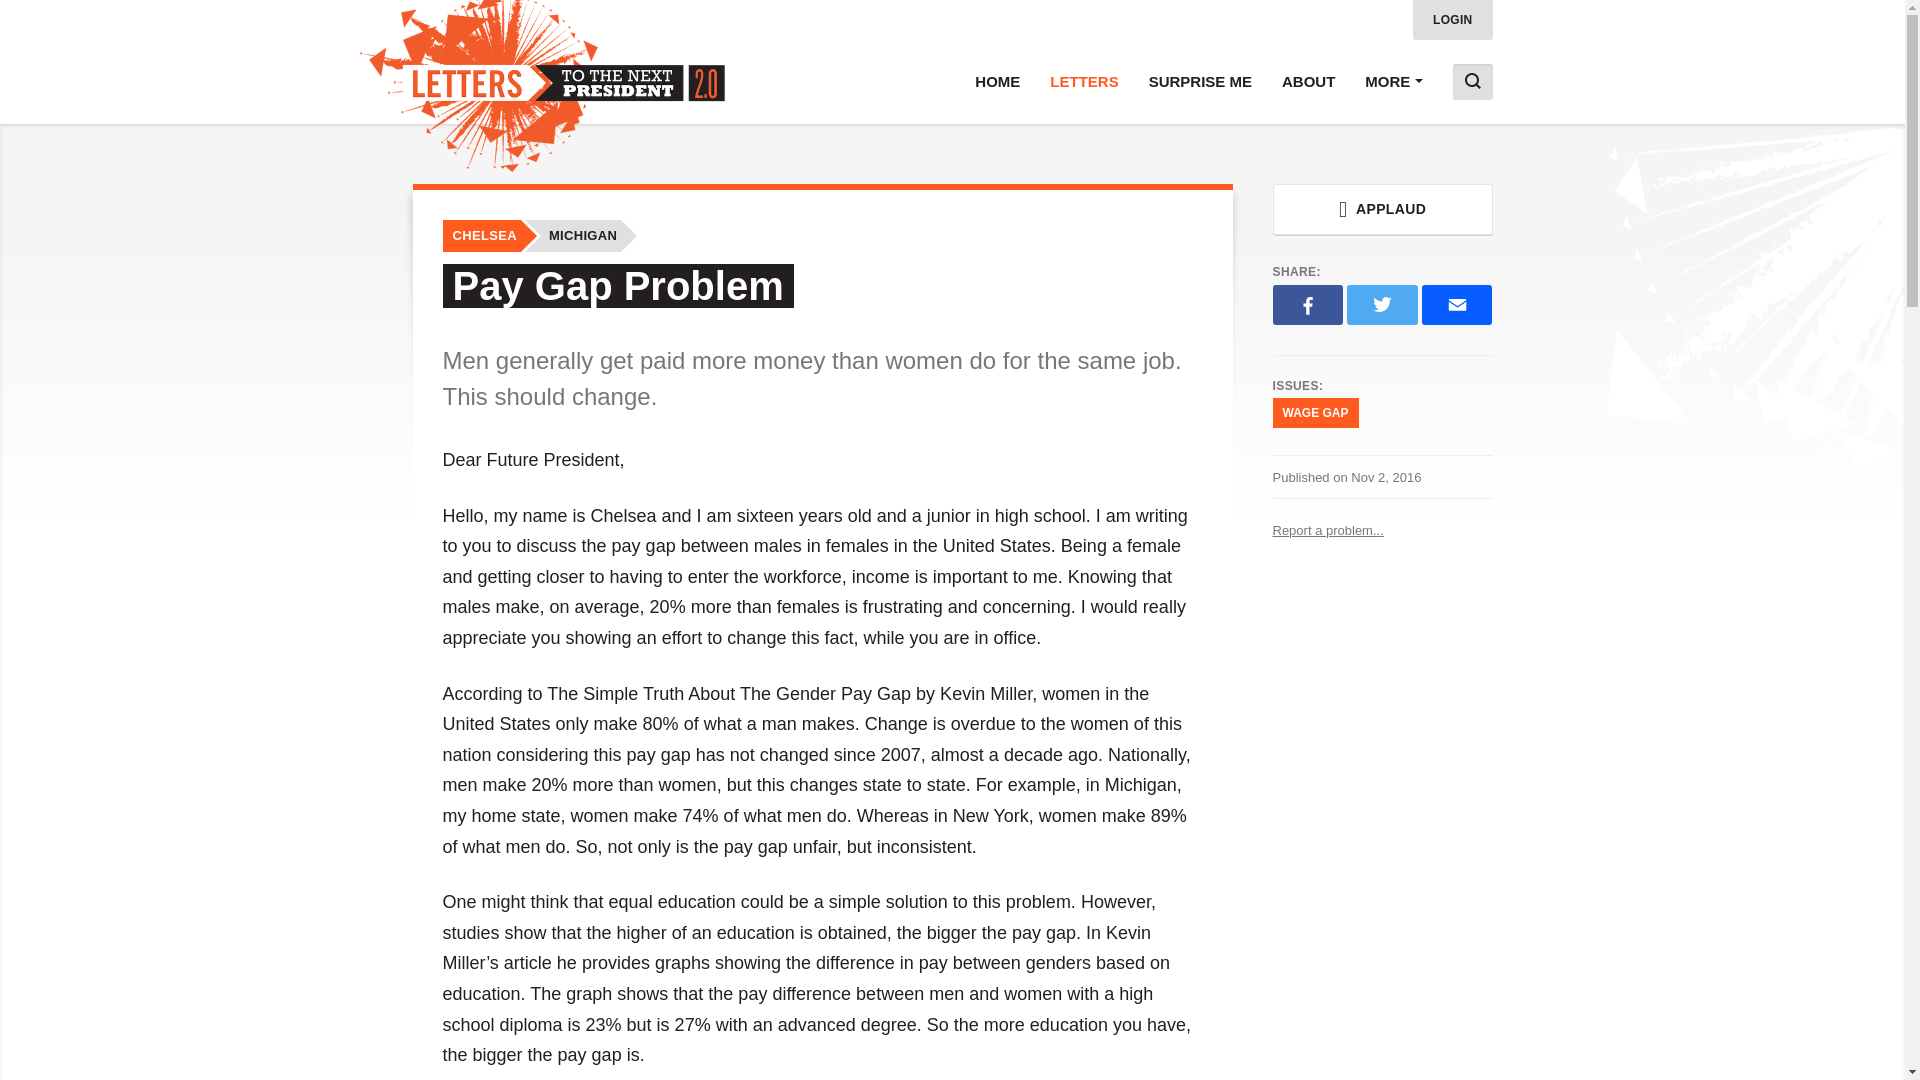 Image resolution: width=1920 pixels, height=1080 pixels. I want to click on LETTERS, so click(1083, 82).